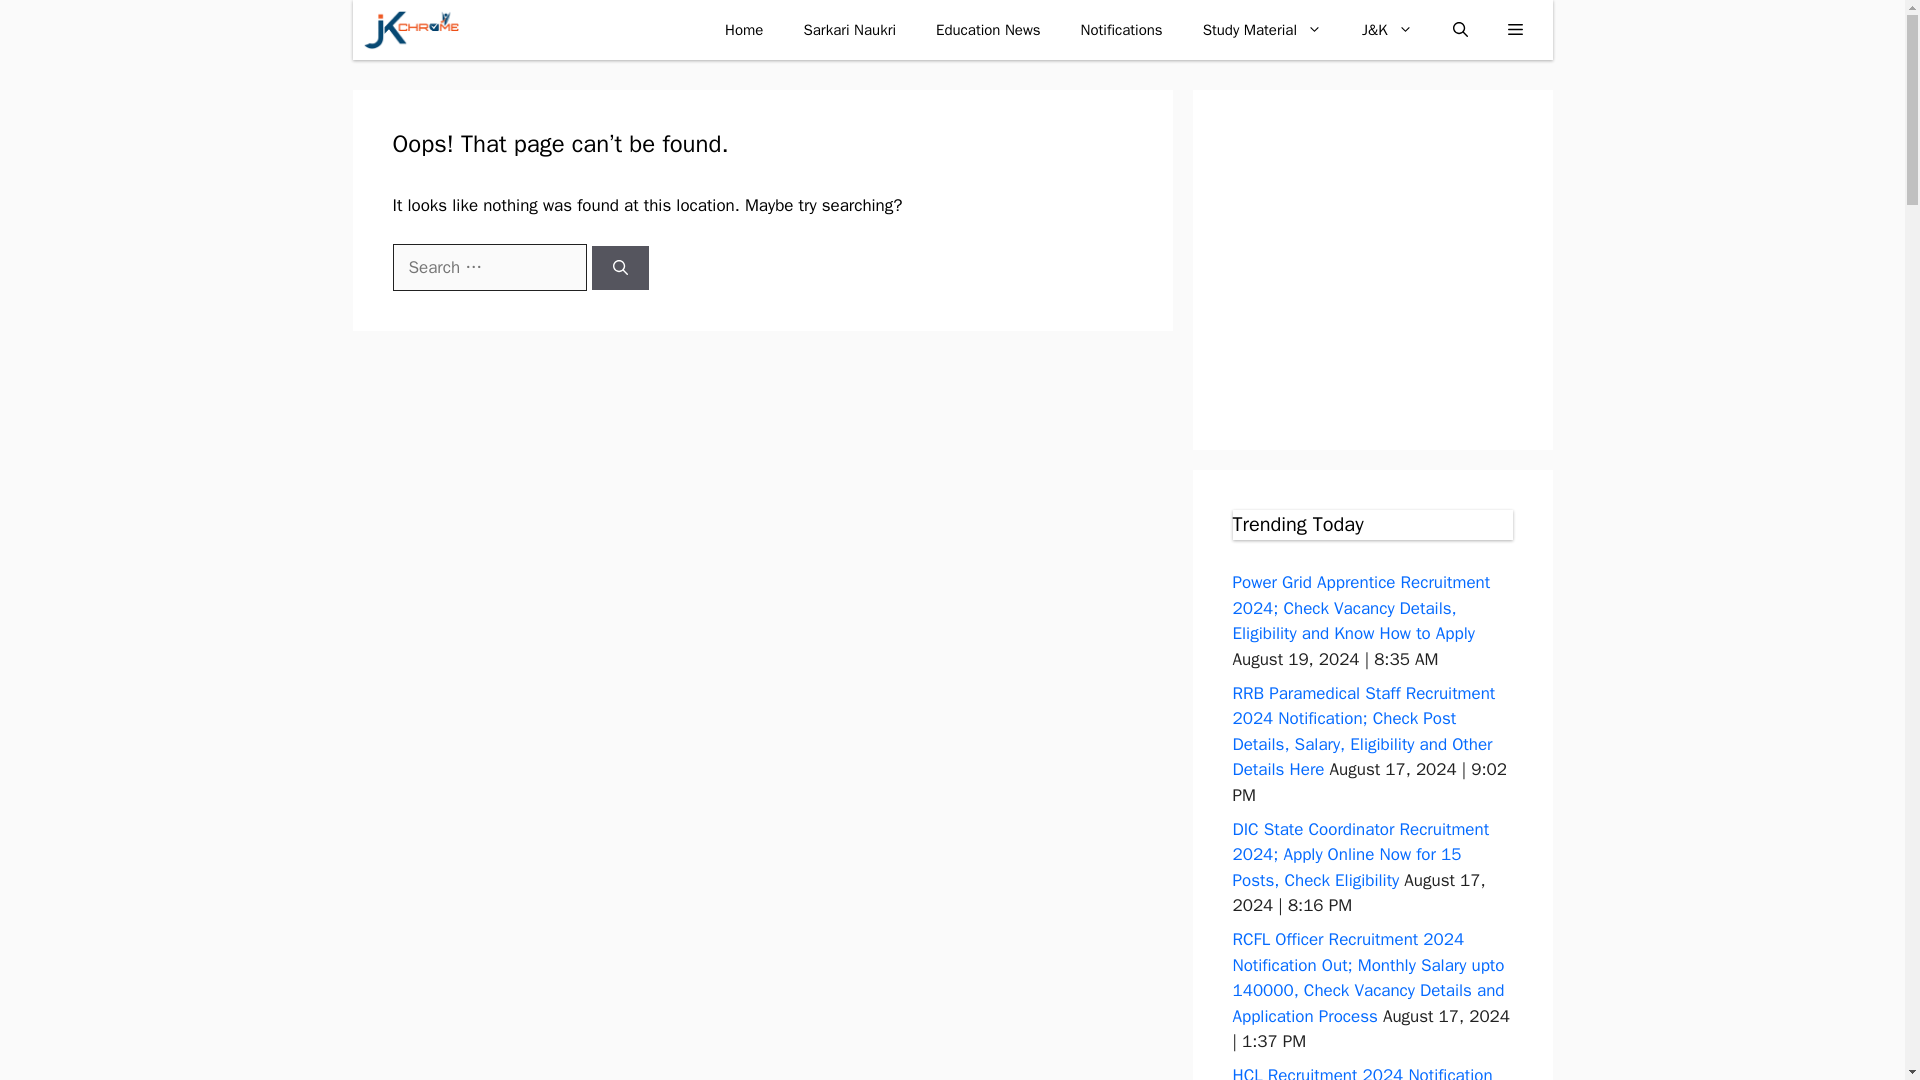  I want to click on Search for:, so click(488, 268).